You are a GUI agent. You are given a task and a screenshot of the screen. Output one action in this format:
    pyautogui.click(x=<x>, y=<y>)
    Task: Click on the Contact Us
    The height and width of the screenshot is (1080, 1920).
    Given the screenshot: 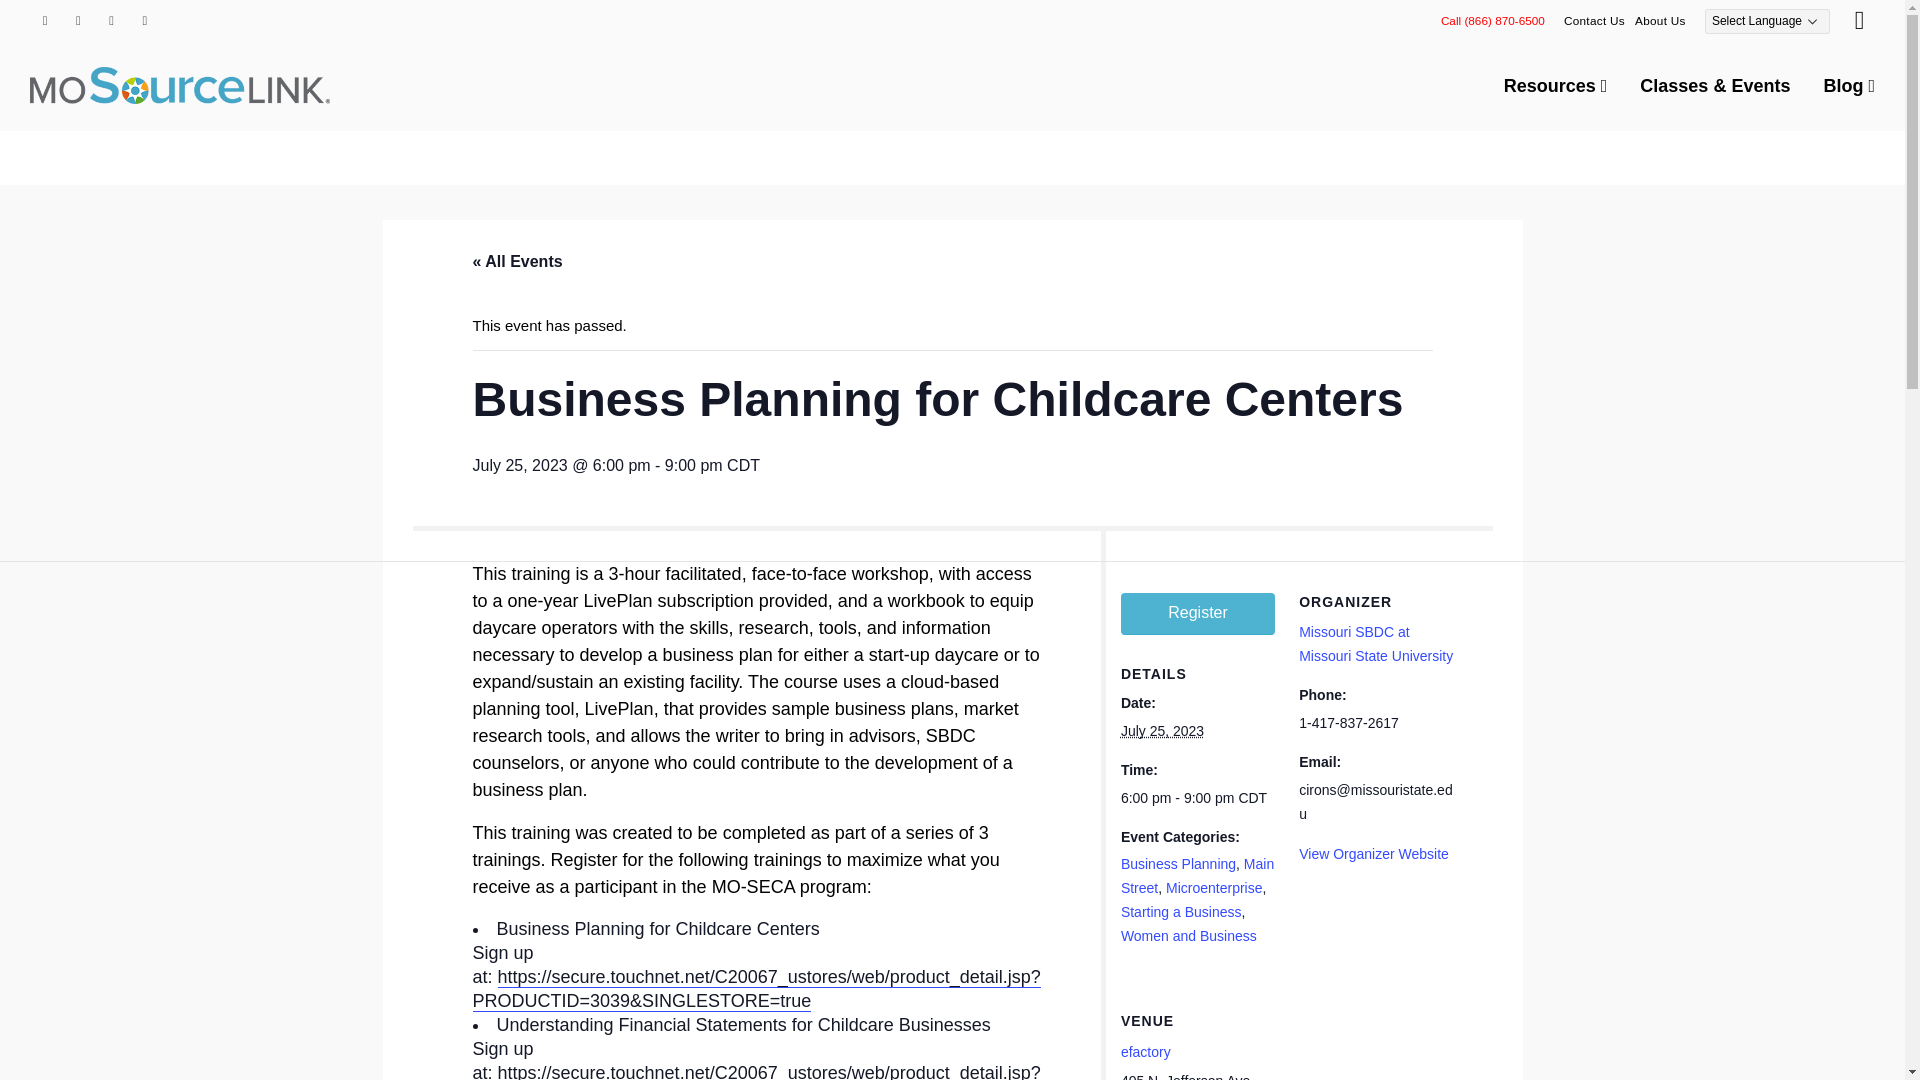 What is the action you would take?
    pyautogui.click(x=1594, y=20)
    